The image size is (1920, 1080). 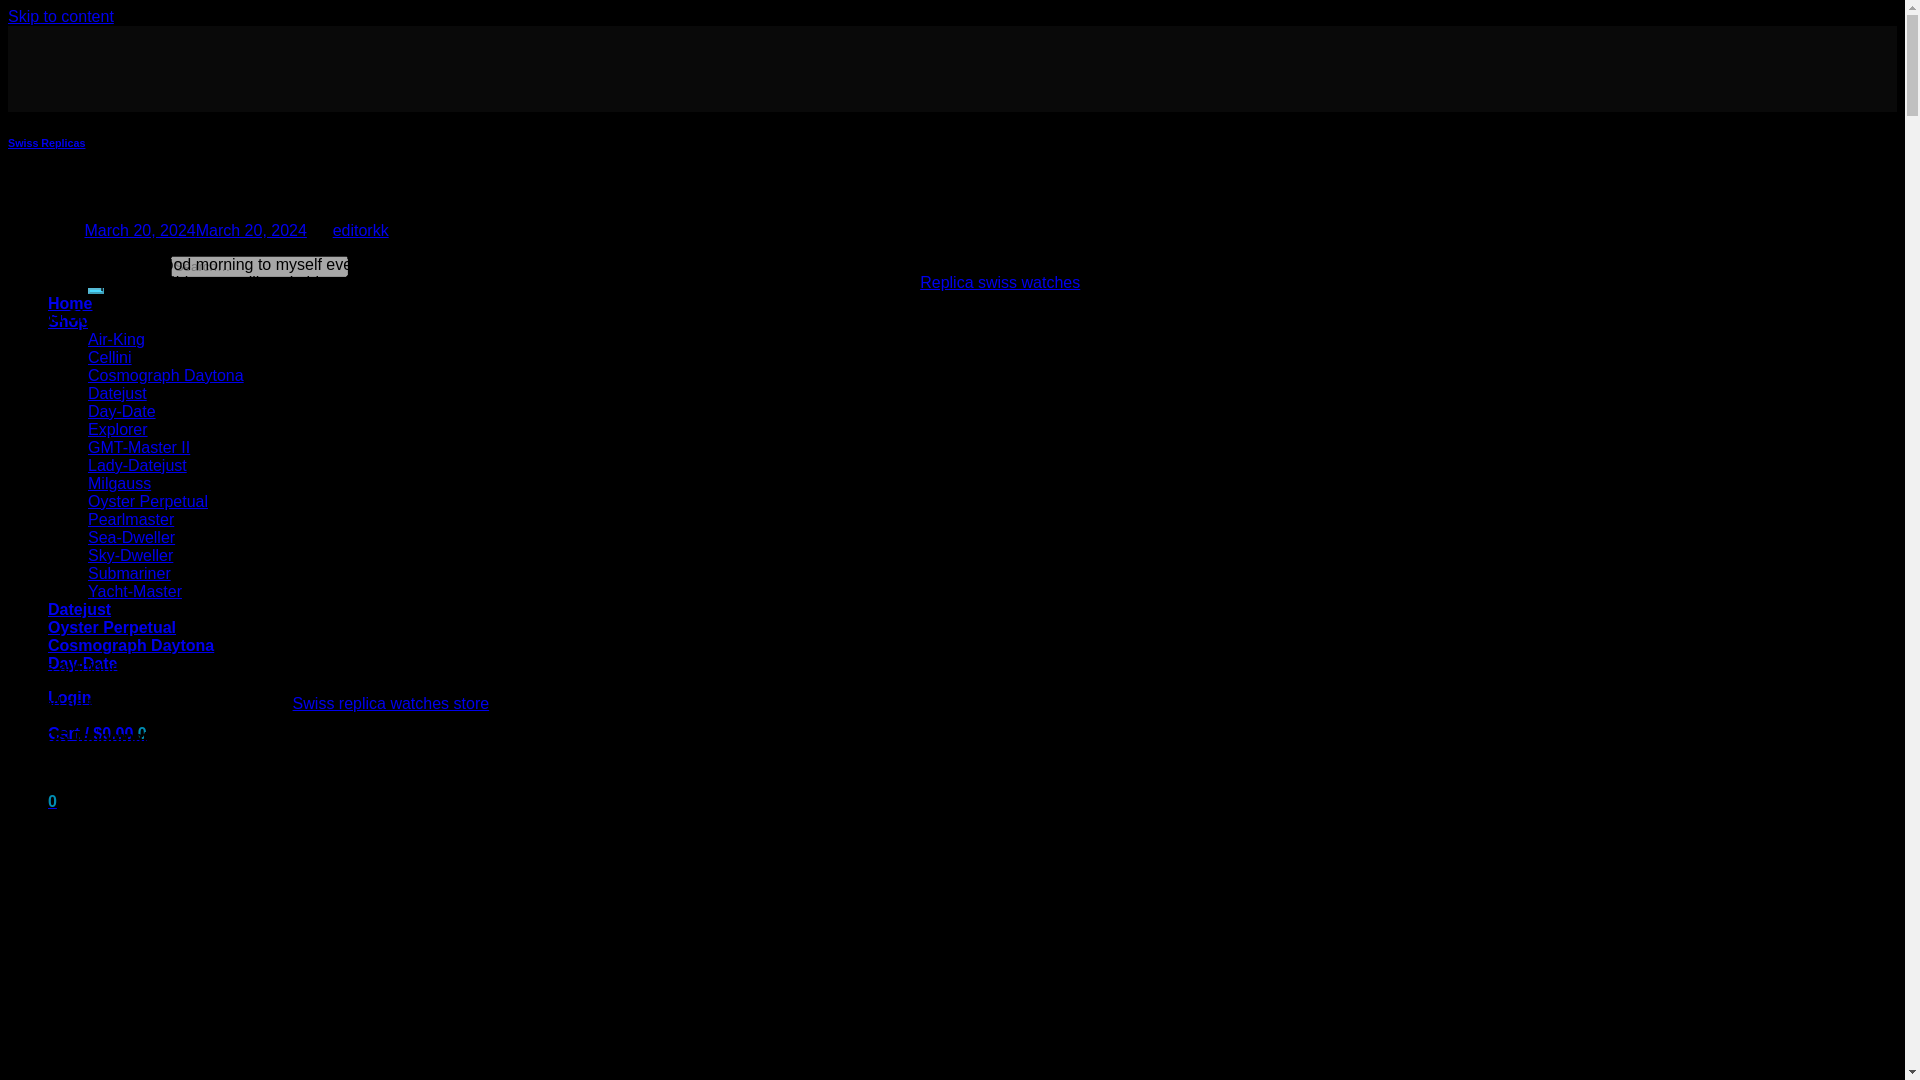 What do you see at coordinates (112, 627) in the screenshot?
I see `Oyster Perpetual` at bounding box center [112, 627].